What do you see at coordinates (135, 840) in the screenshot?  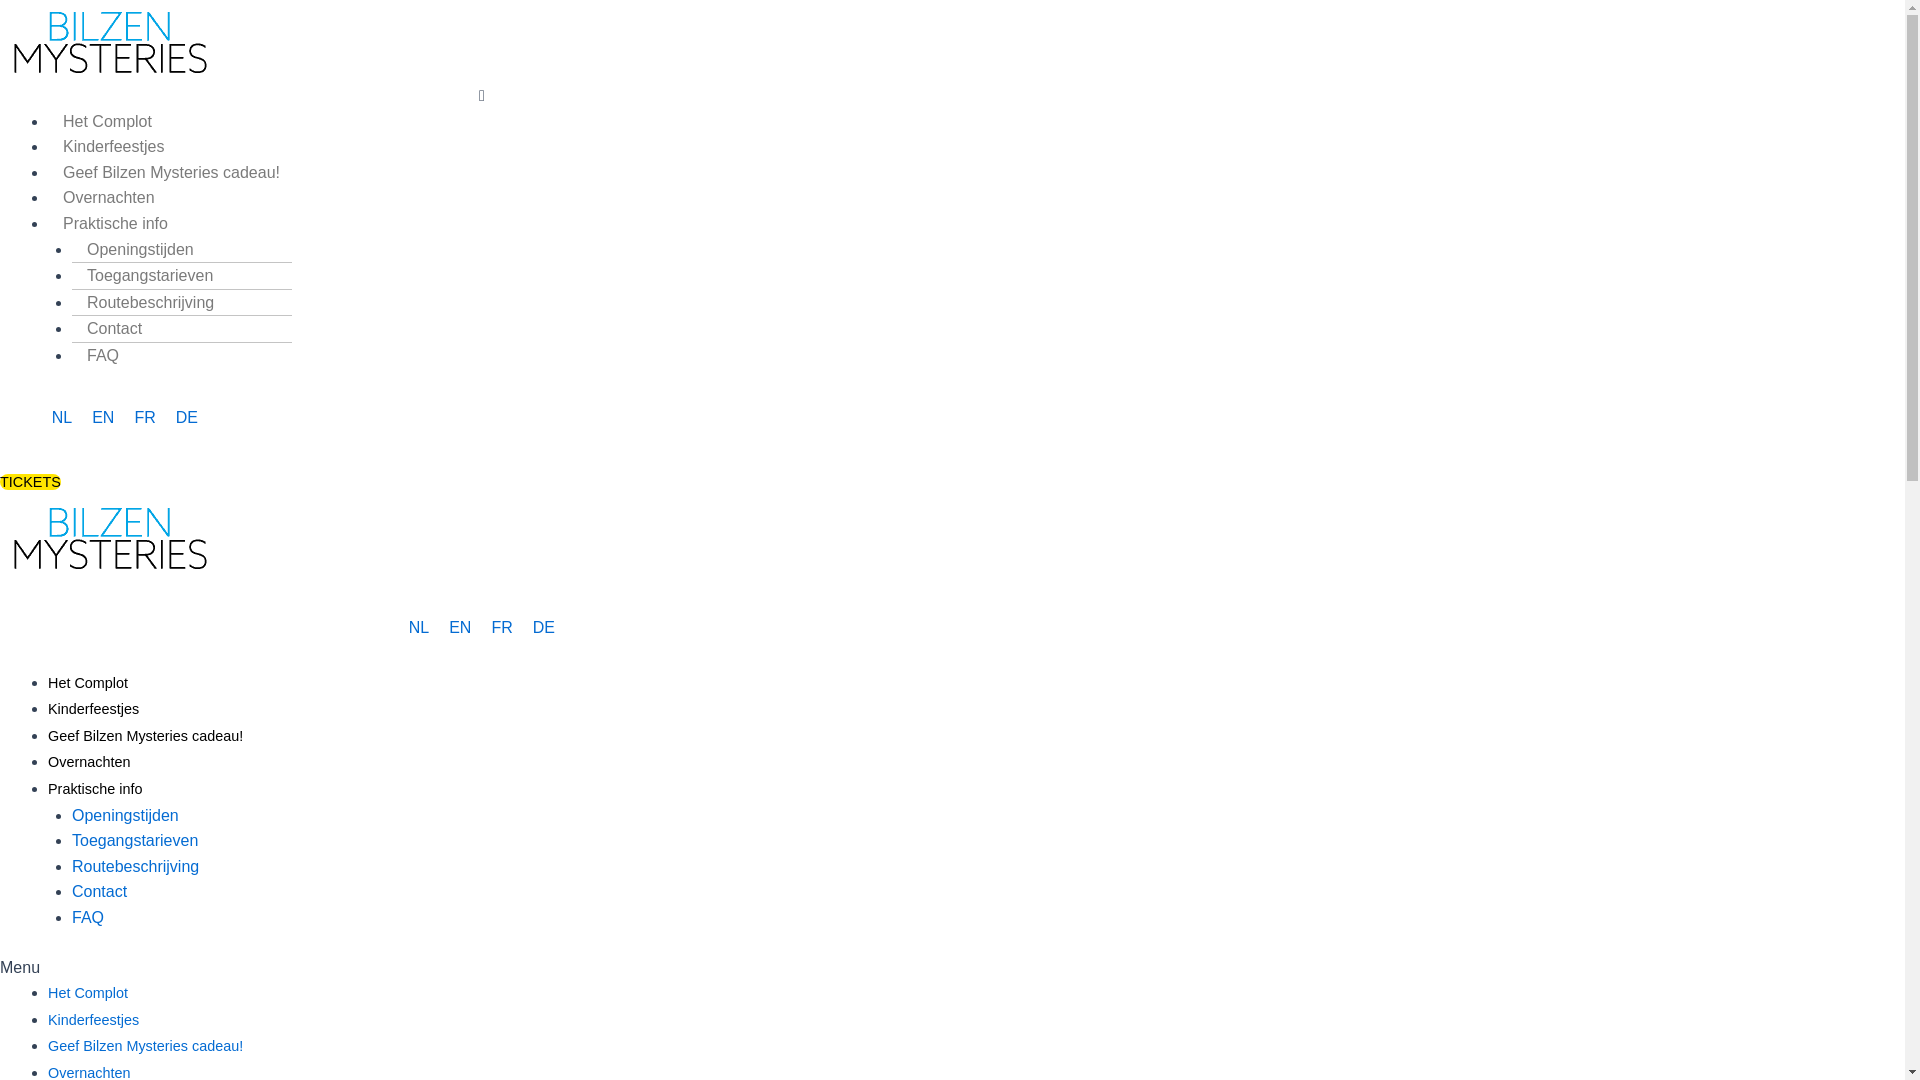 I see `Toegangstarieven` at bounding box center [135, 840].